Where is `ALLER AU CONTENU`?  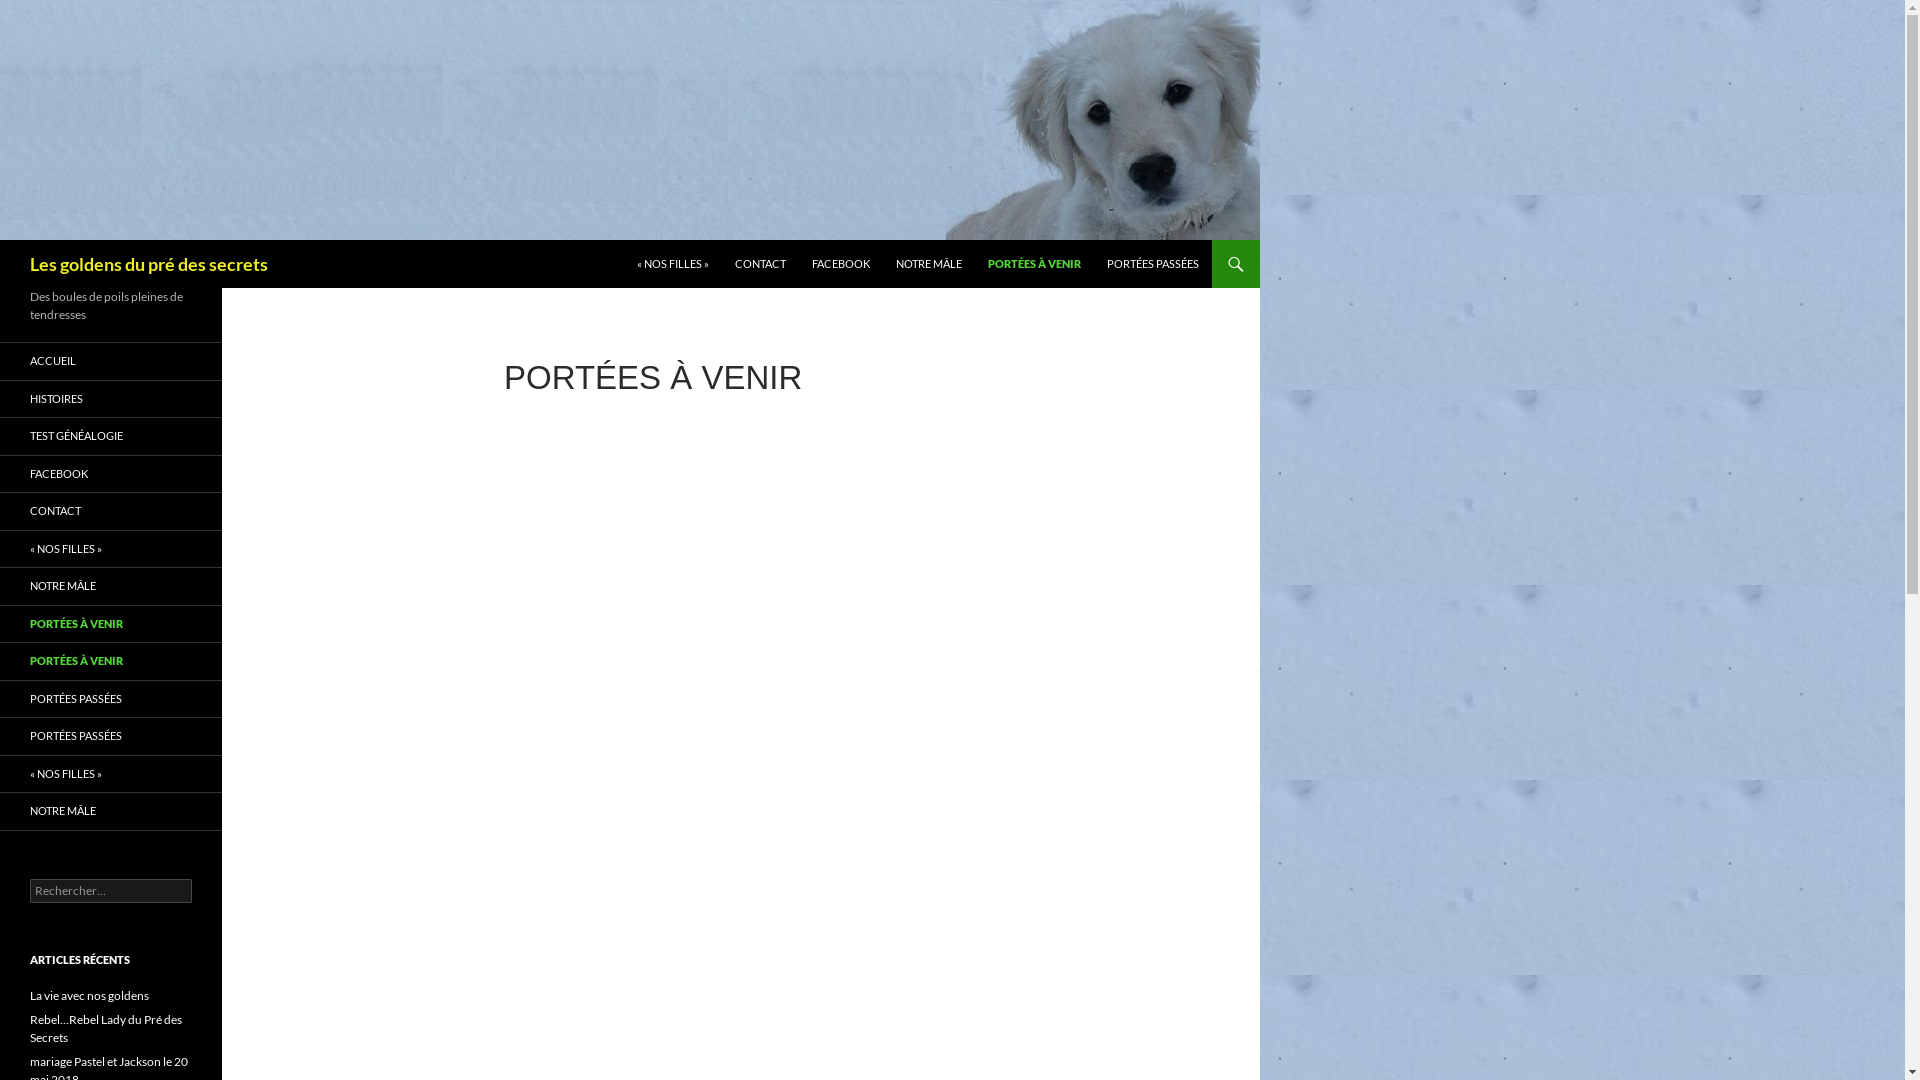
ALLER AU CONTENU is located at coordinates (636, 240).